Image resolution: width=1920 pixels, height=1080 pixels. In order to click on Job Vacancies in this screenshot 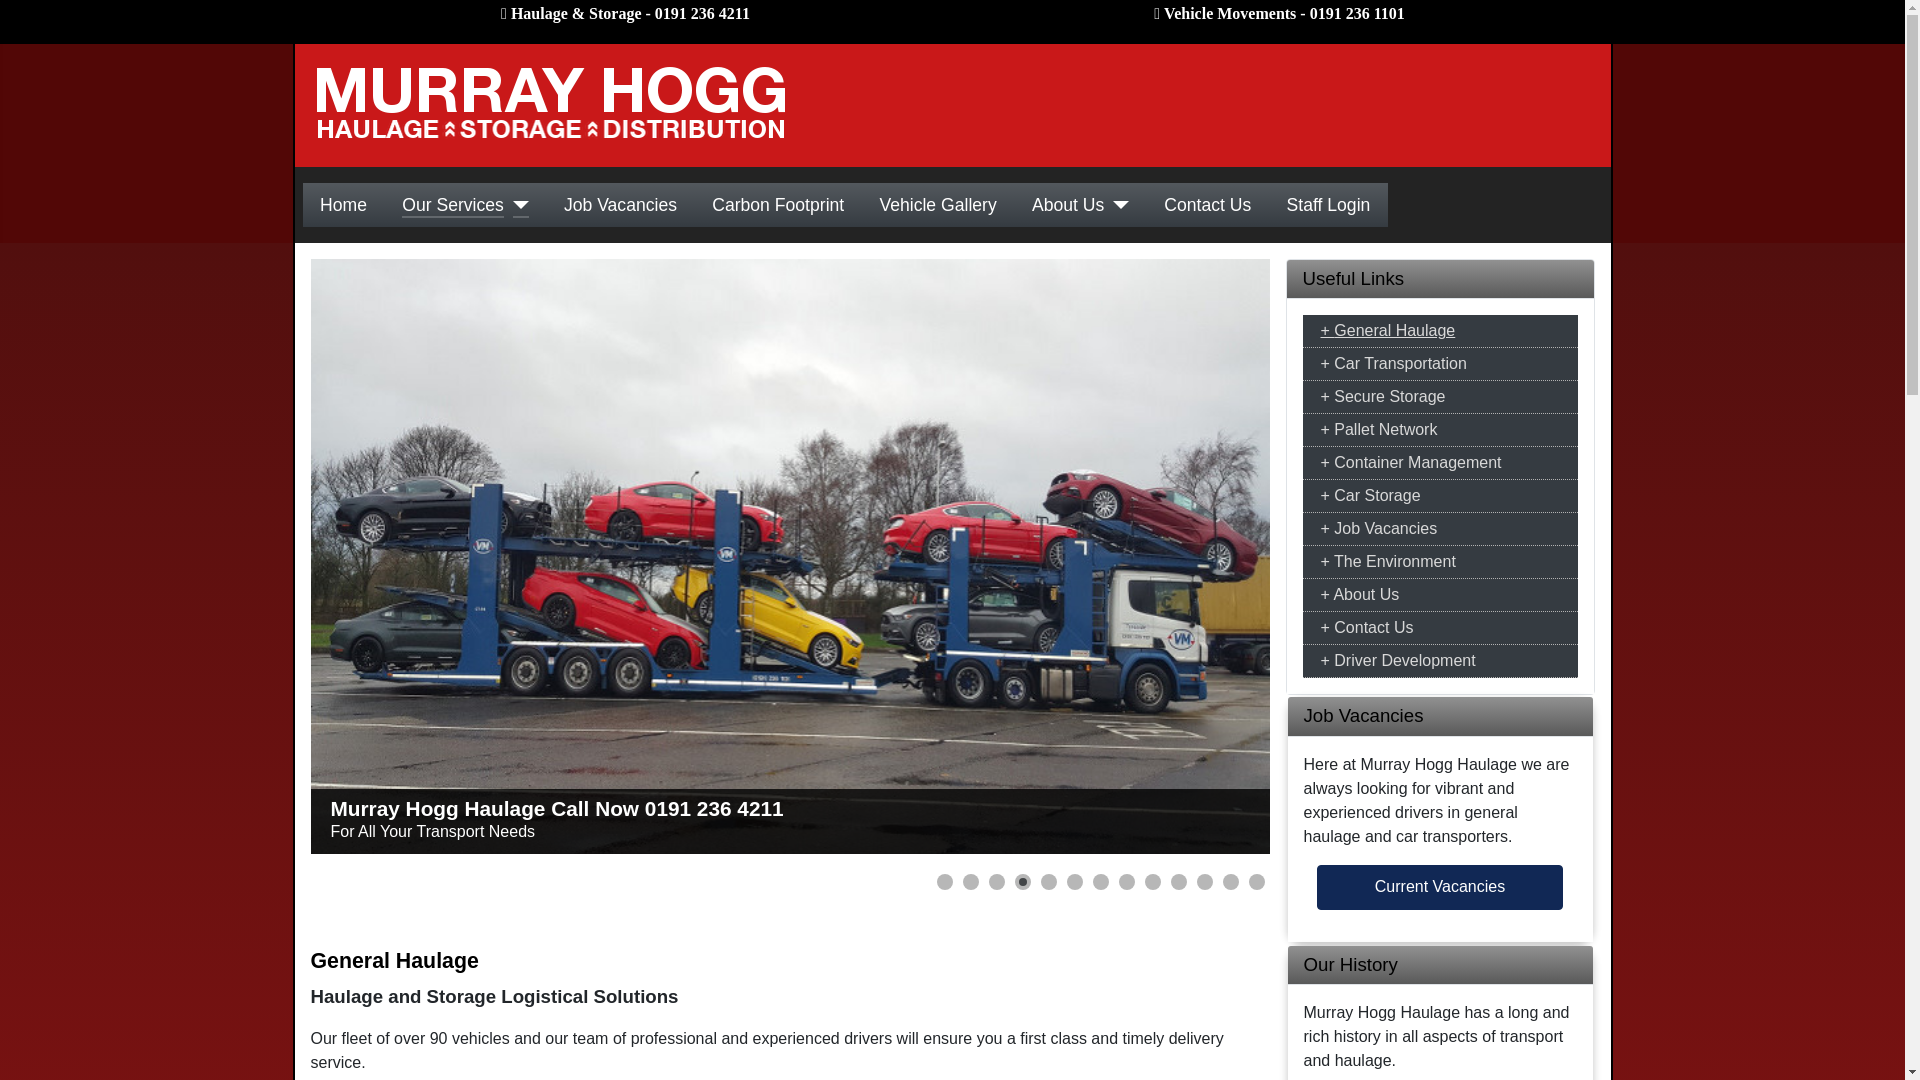, I will do `click(620, 205)`.